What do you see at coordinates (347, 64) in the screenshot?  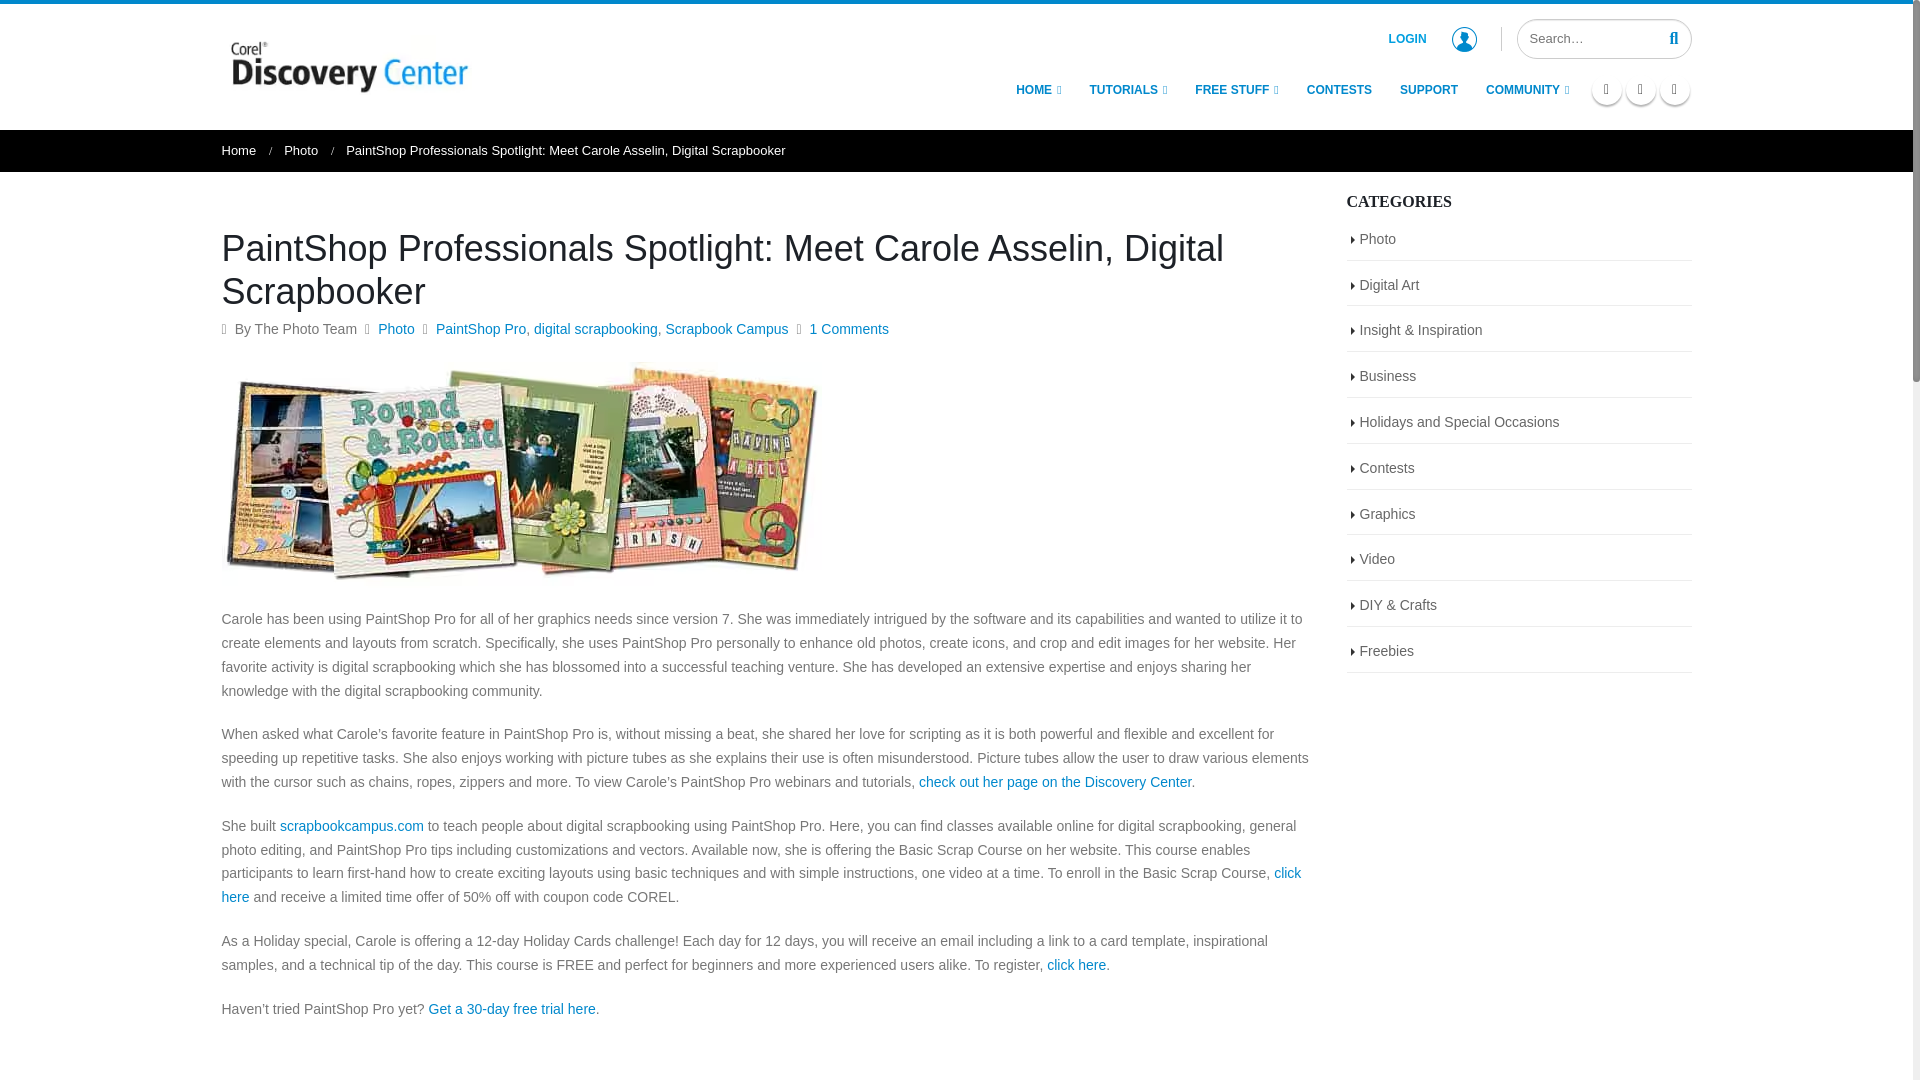 I see `Corel Discovery Center` at bounding box center [347, 64].